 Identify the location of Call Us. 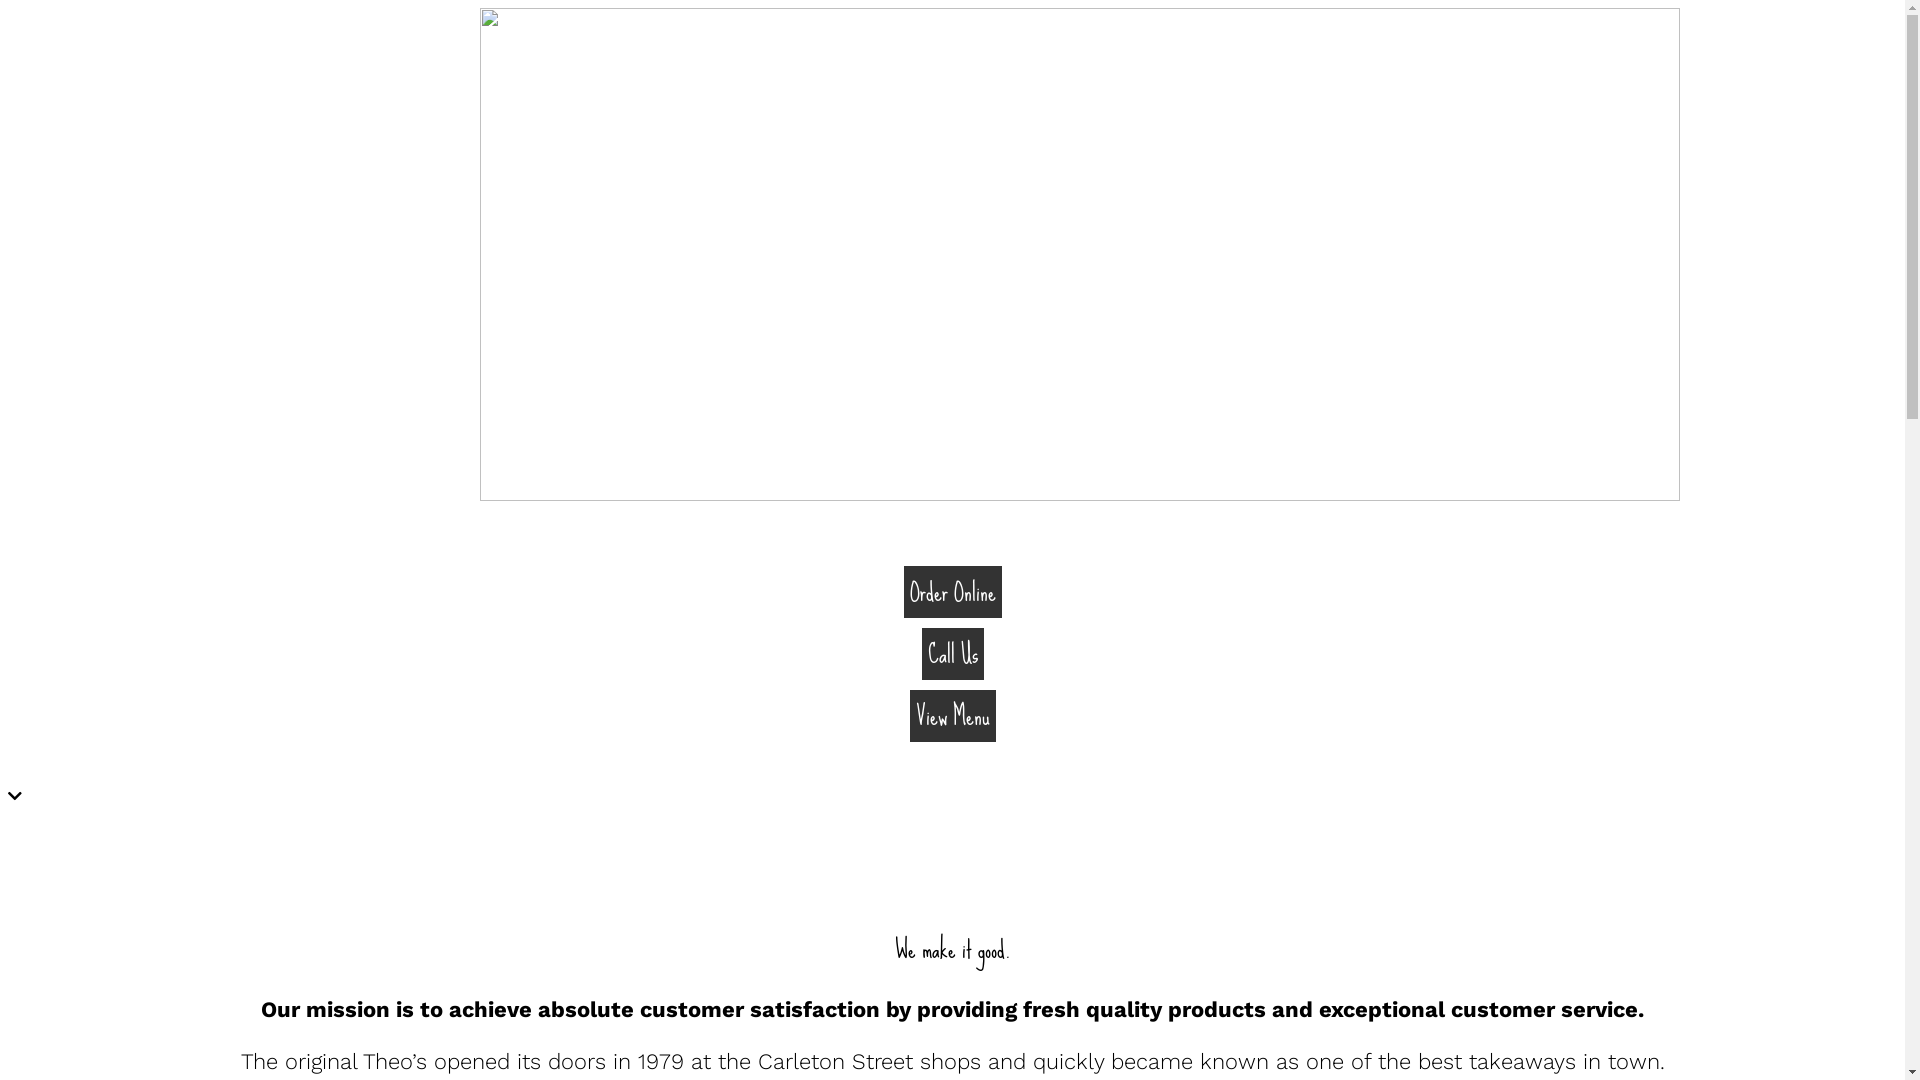
(952, 654).